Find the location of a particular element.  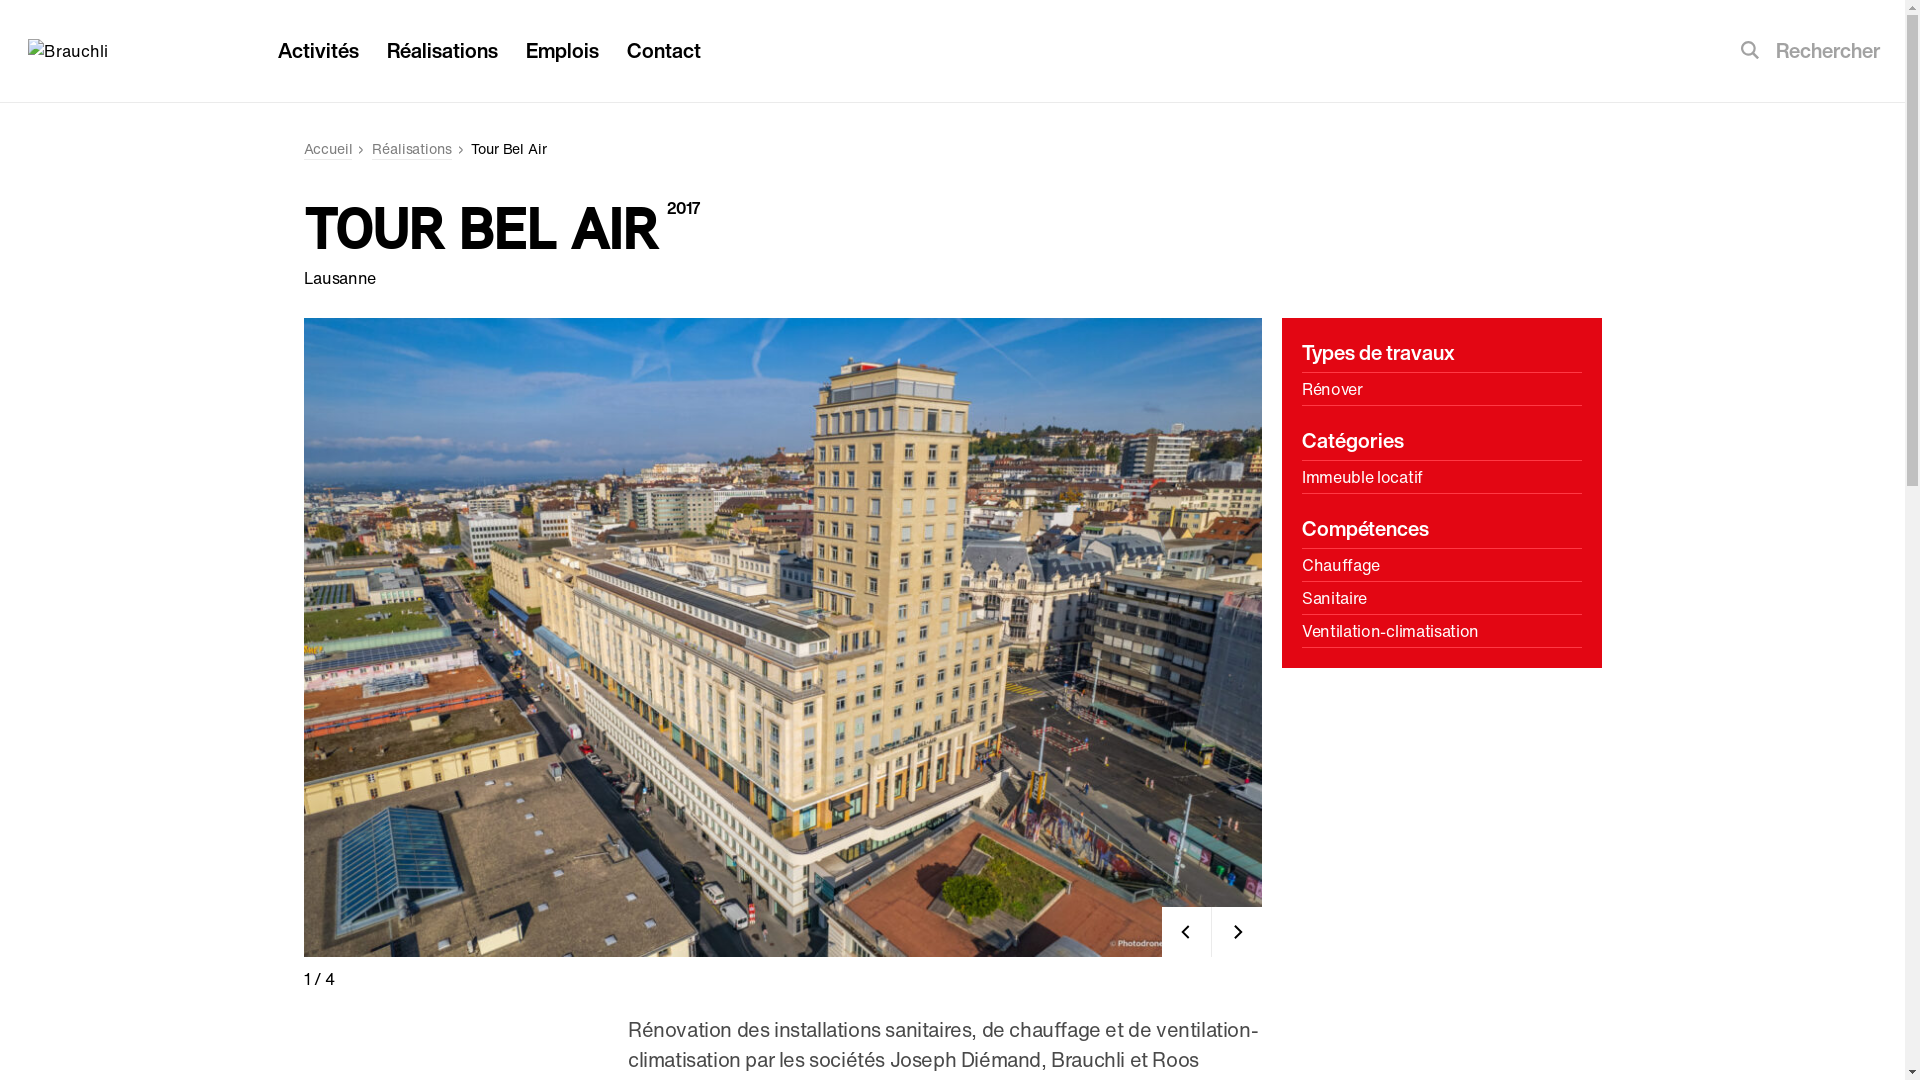

Emplois is located at coordinates (562, 50).